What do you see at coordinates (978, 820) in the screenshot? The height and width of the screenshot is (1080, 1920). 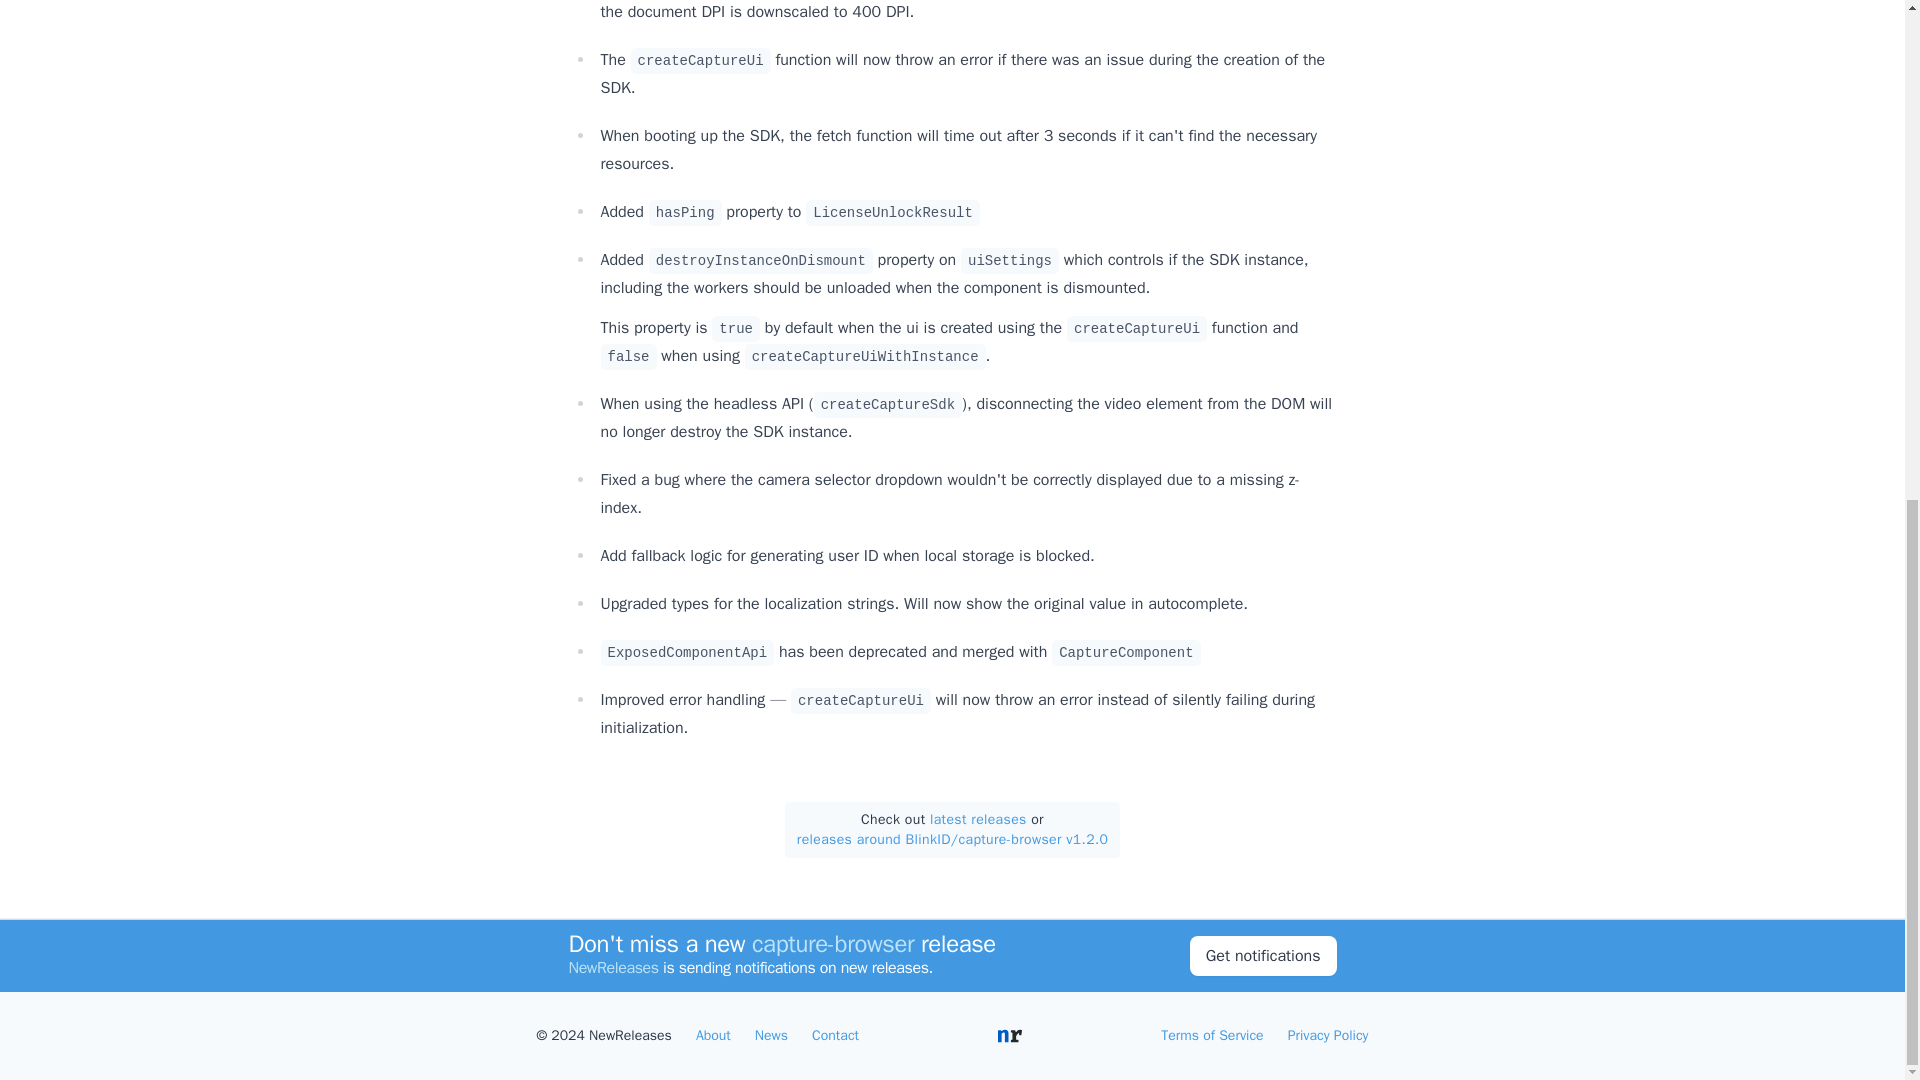 I see `latest releases` at bounding box center [978, 820].